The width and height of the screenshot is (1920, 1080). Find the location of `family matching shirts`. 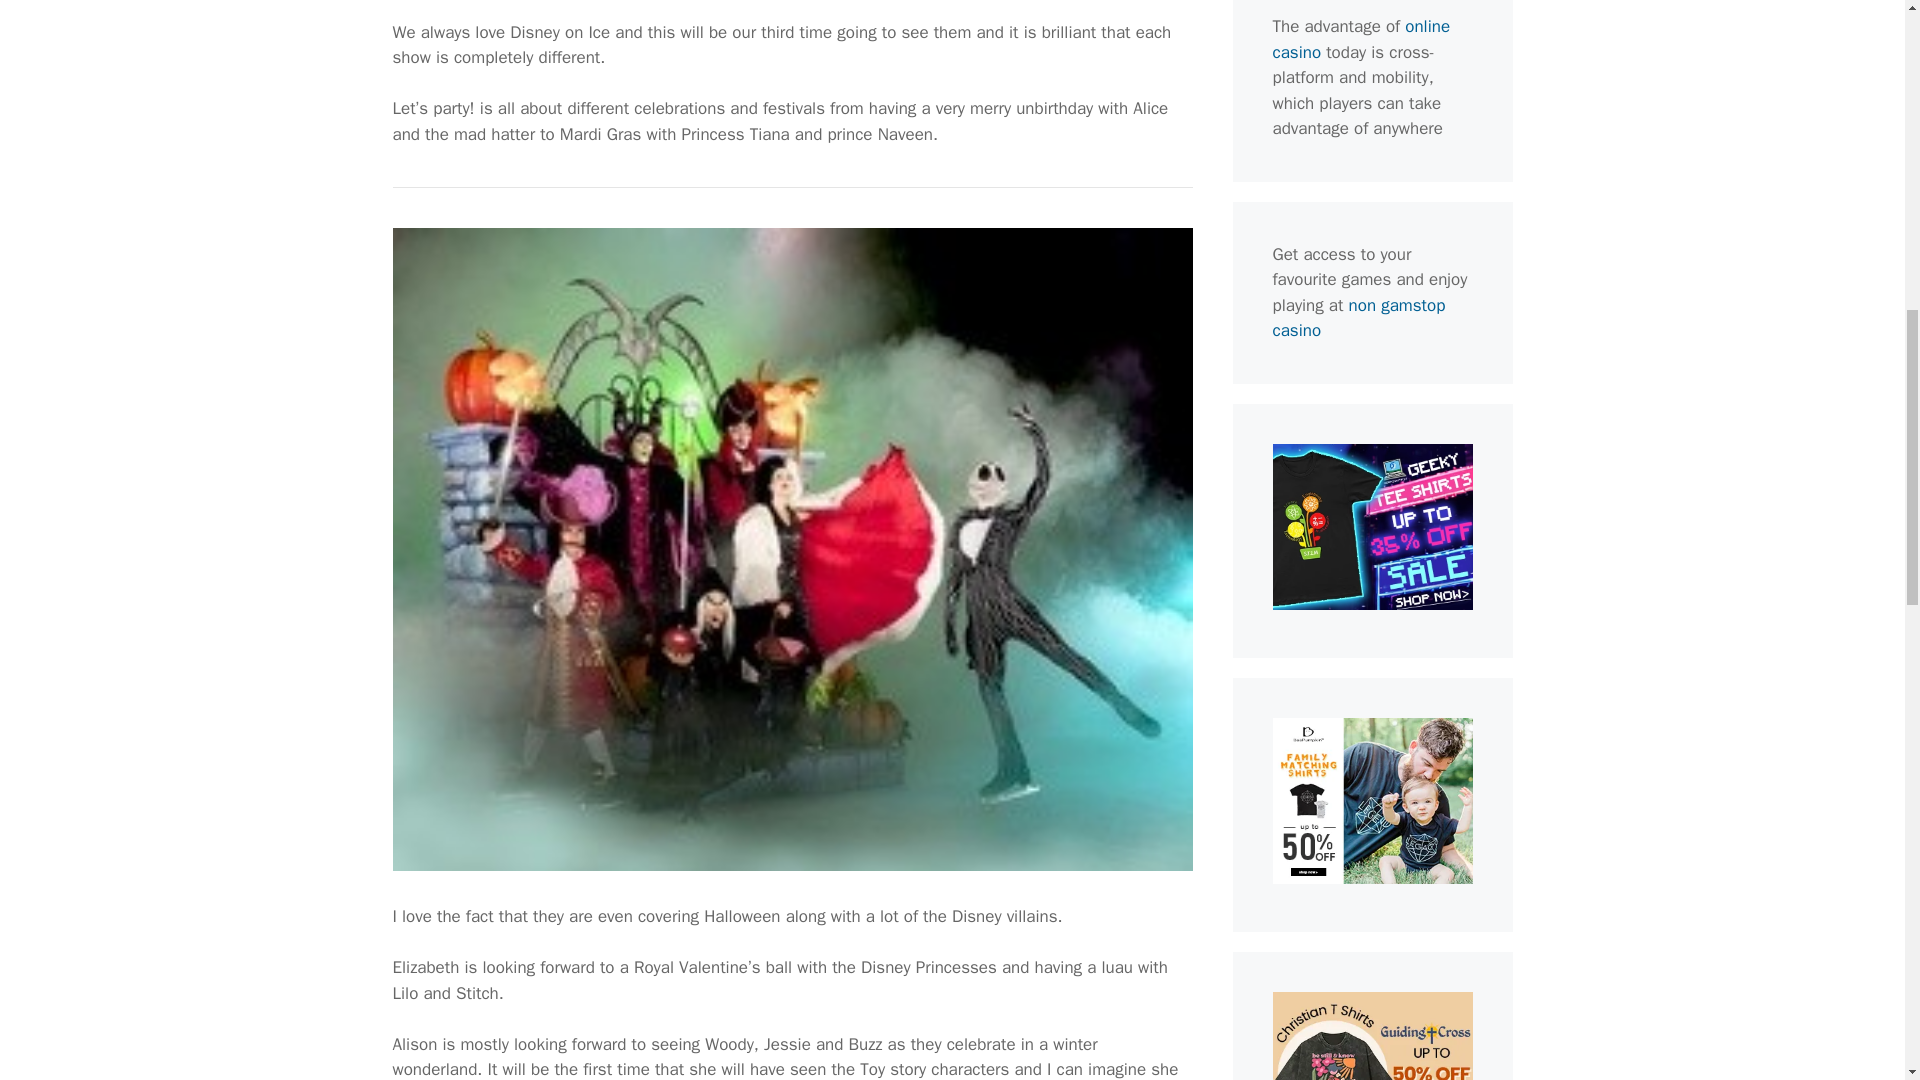

family matching shirts is located at coordinates (1372, 878).